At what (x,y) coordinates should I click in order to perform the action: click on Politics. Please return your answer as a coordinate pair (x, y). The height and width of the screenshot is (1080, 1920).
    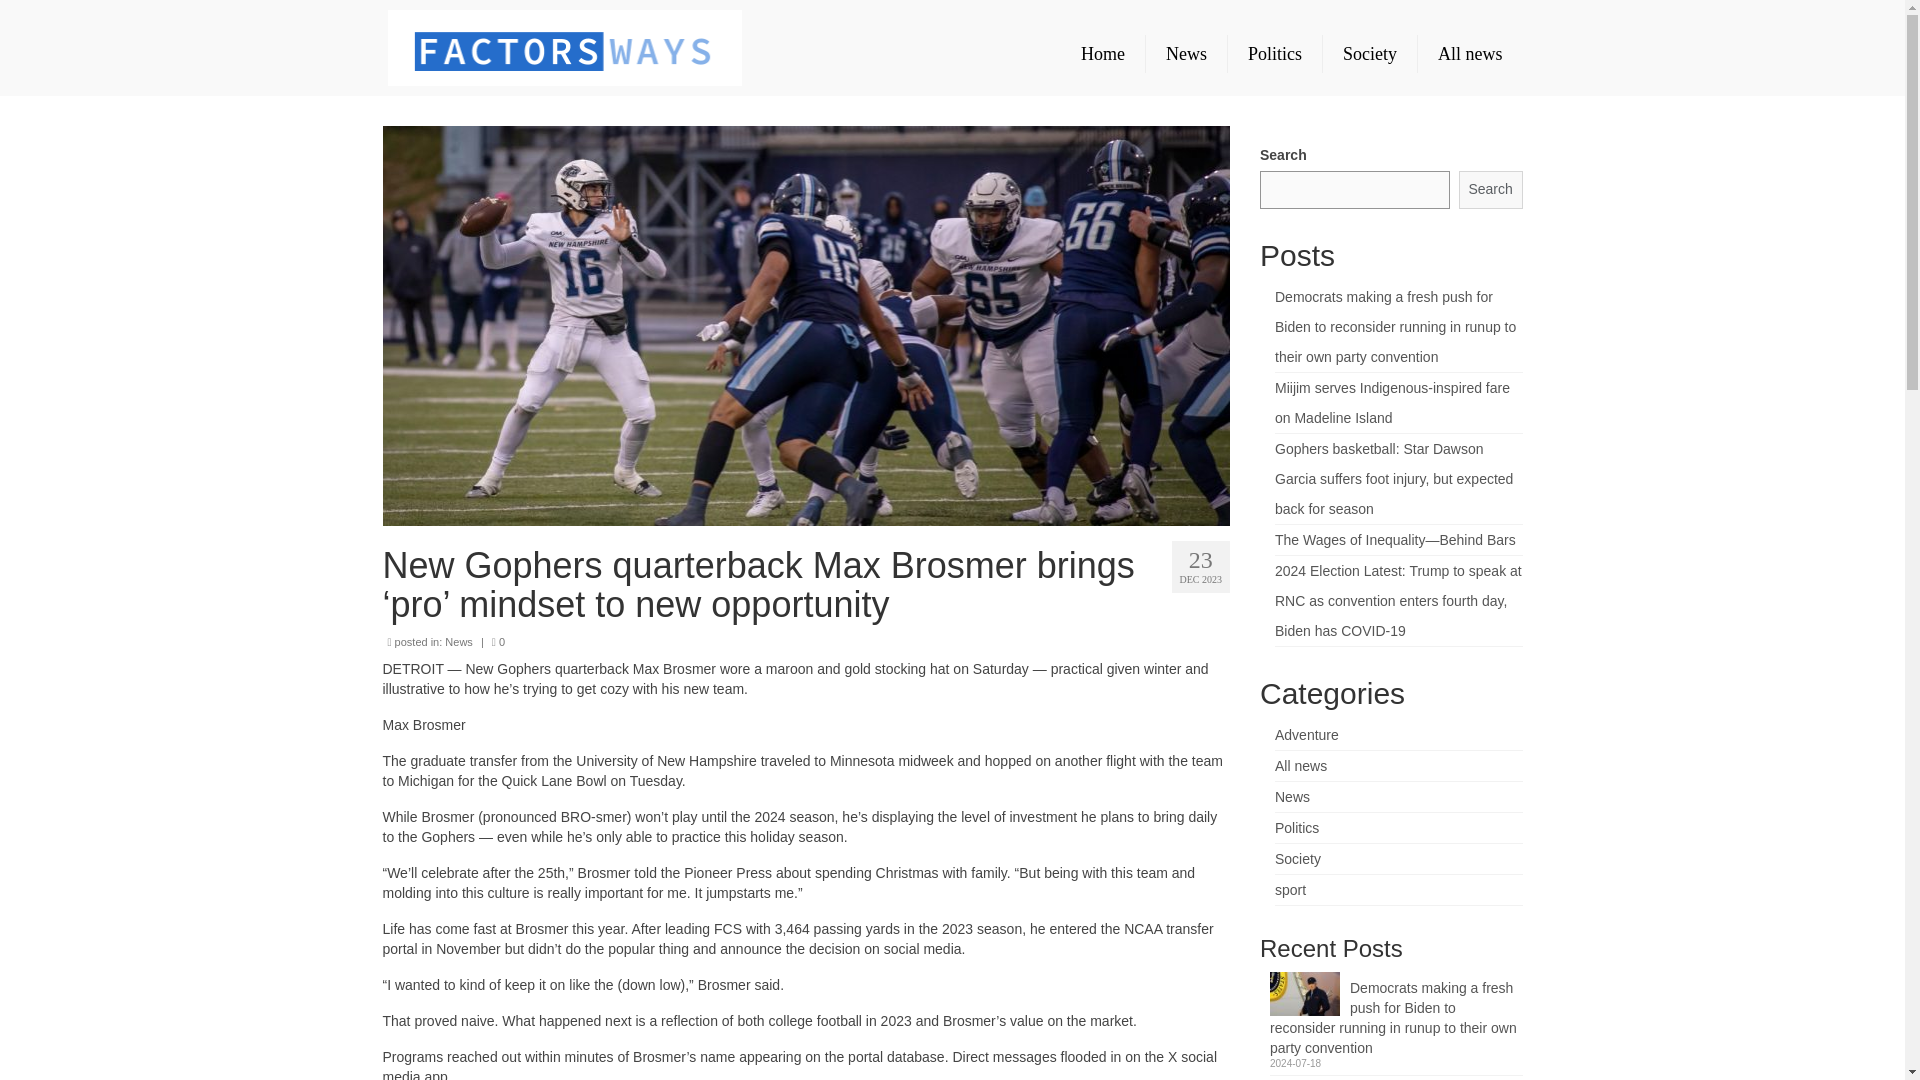
    Looking at the image, I should click on (1296, 827).